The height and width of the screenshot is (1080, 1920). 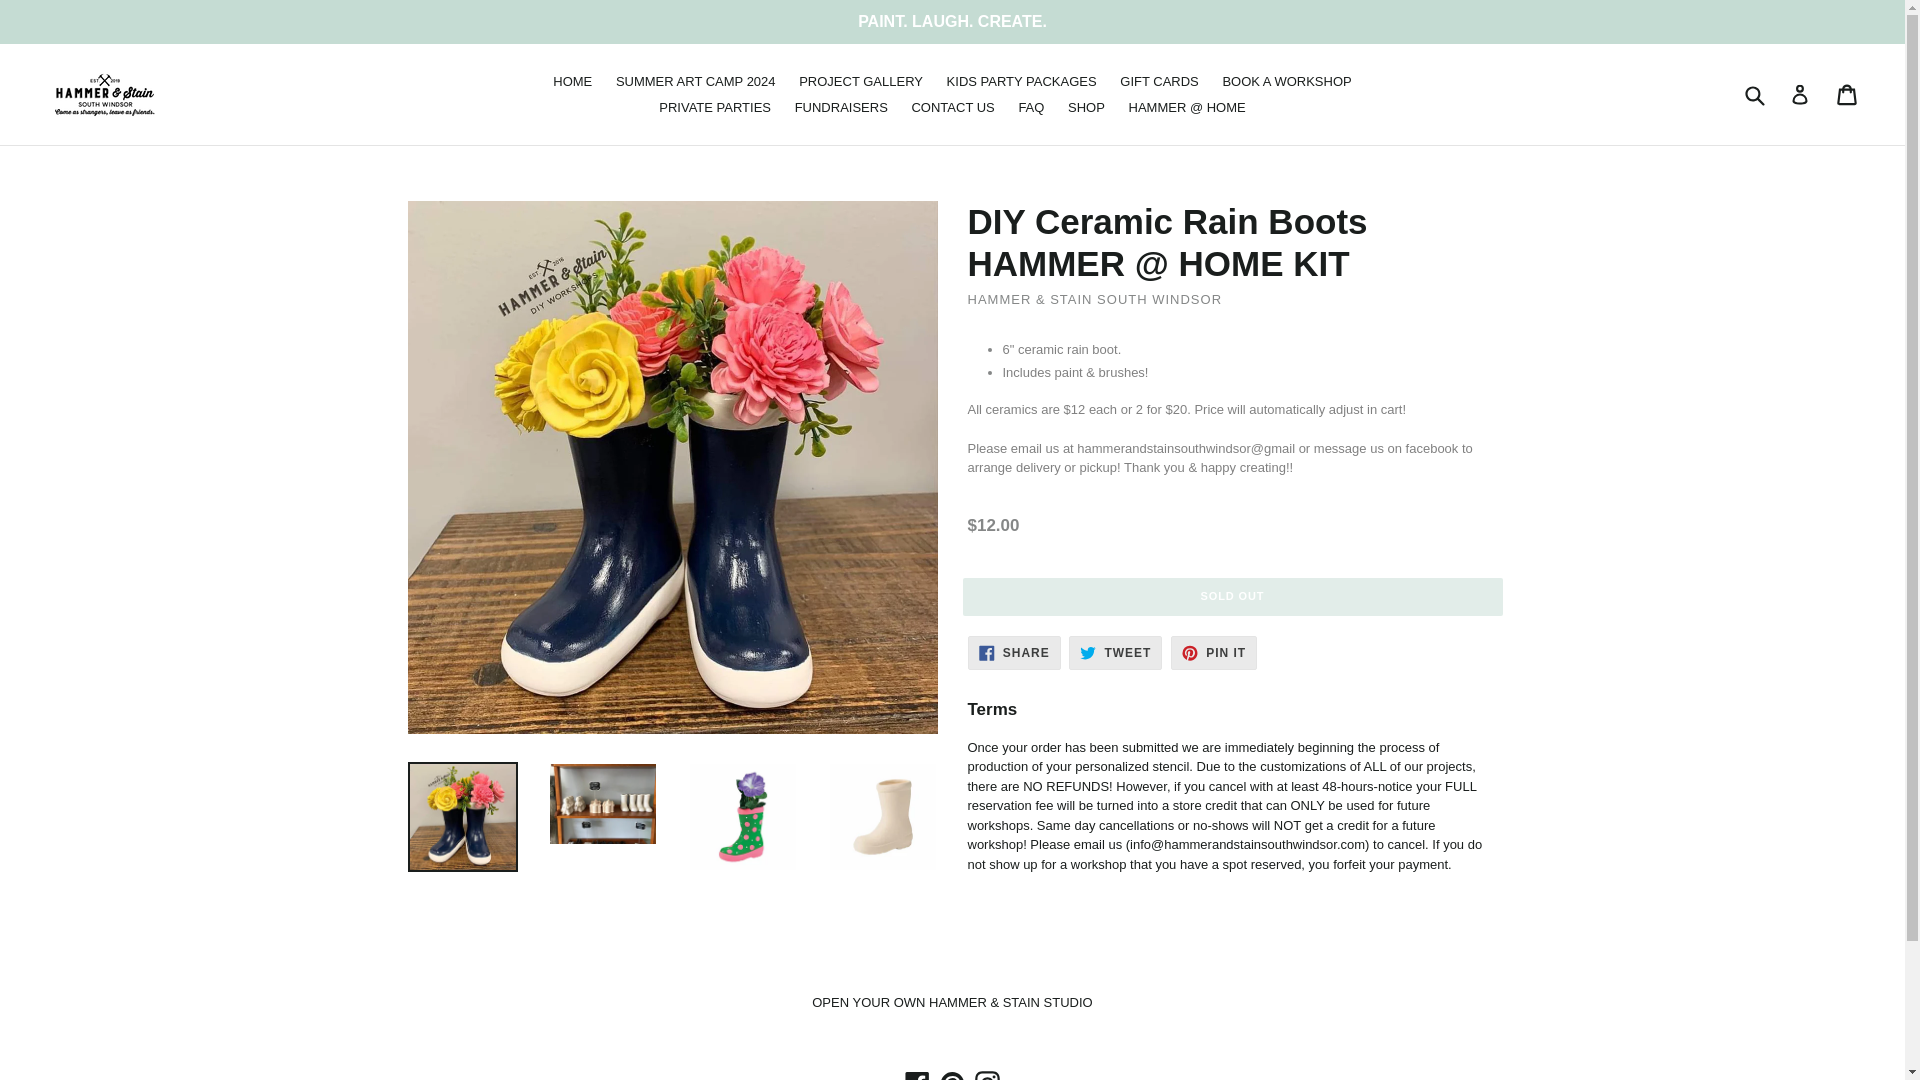 What do you see at coordinates (952, 106) in the screenshot?
I see `CONTACT US` at bounding box center [952, 106].